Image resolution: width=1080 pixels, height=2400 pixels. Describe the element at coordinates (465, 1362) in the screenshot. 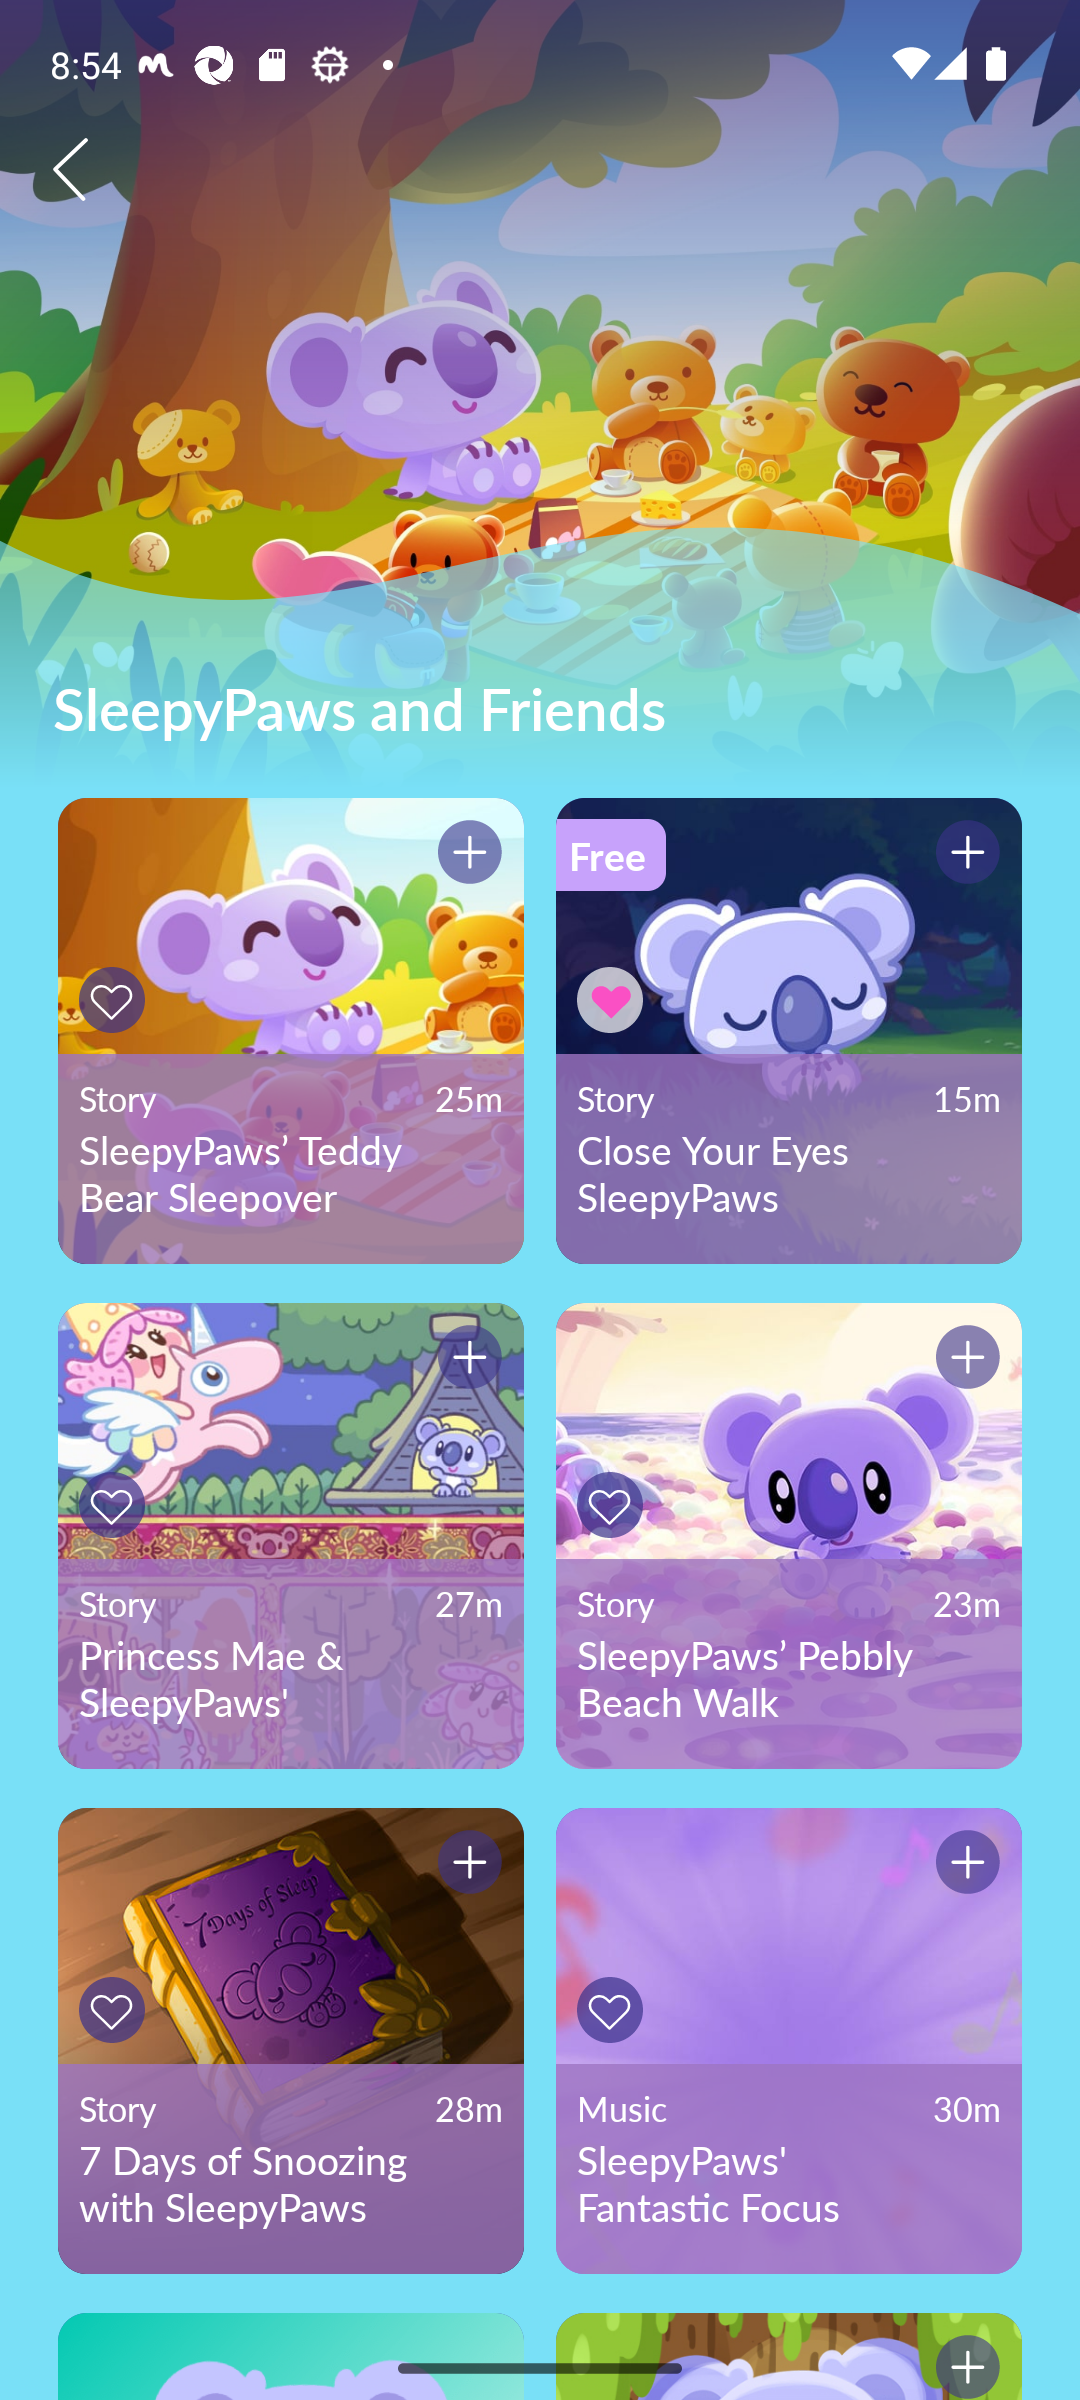

I see `Button` at that location.